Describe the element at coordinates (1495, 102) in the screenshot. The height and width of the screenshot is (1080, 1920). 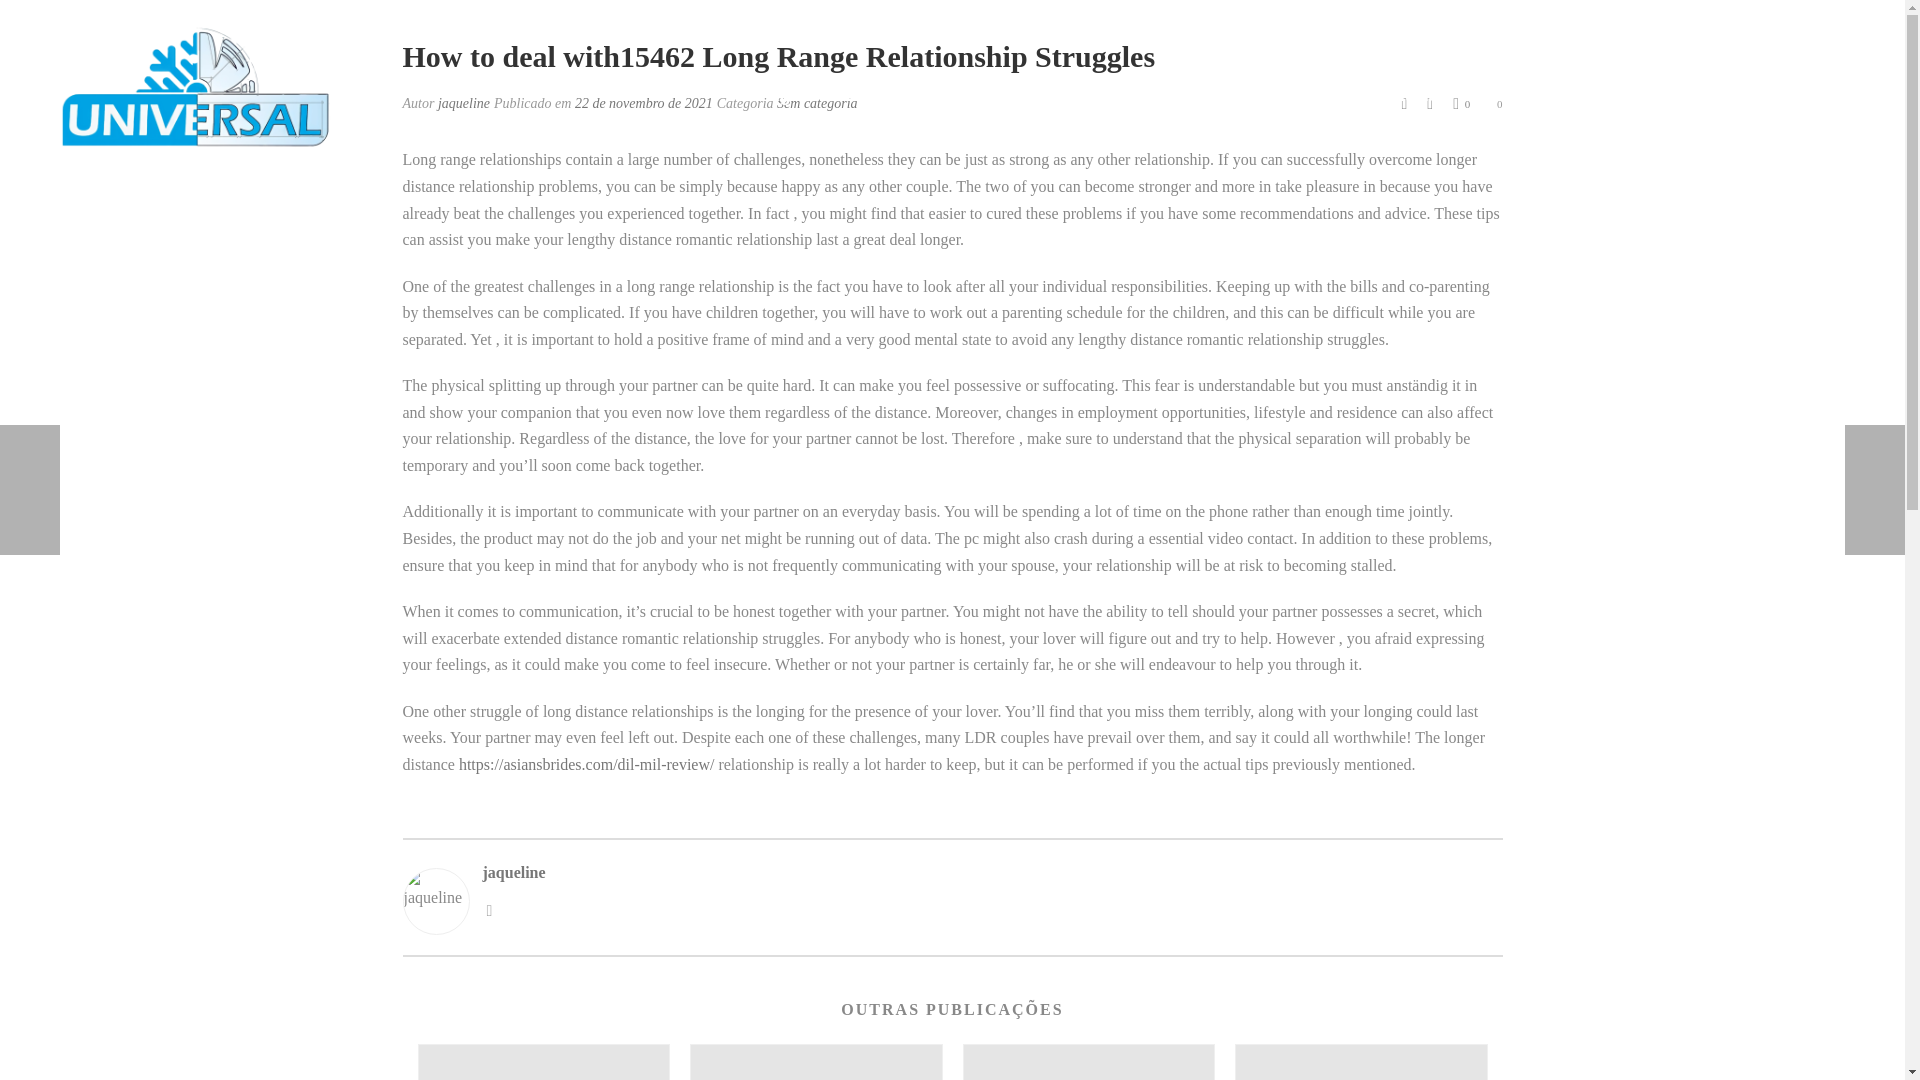
I see `  0` at that location.